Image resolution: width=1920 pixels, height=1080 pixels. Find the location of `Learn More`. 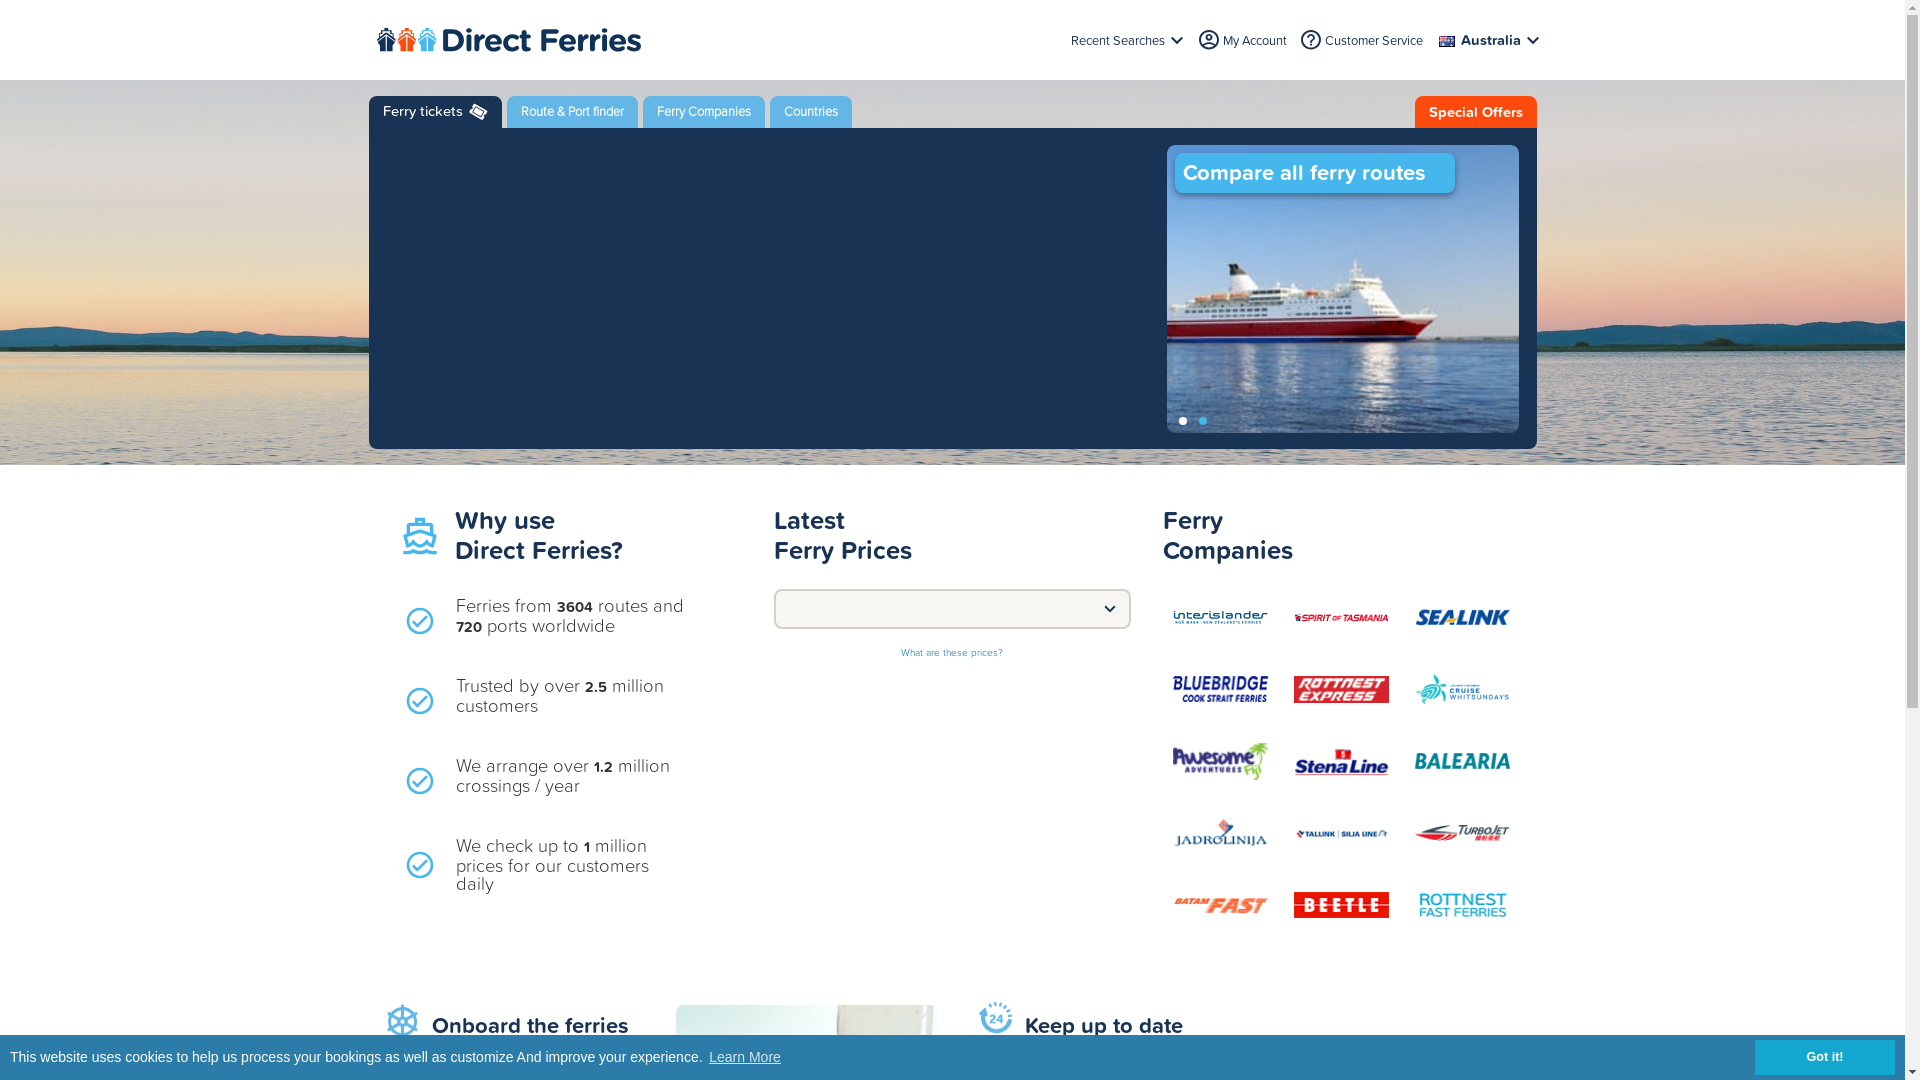

Learn More is located at coordinates (744, 1058).